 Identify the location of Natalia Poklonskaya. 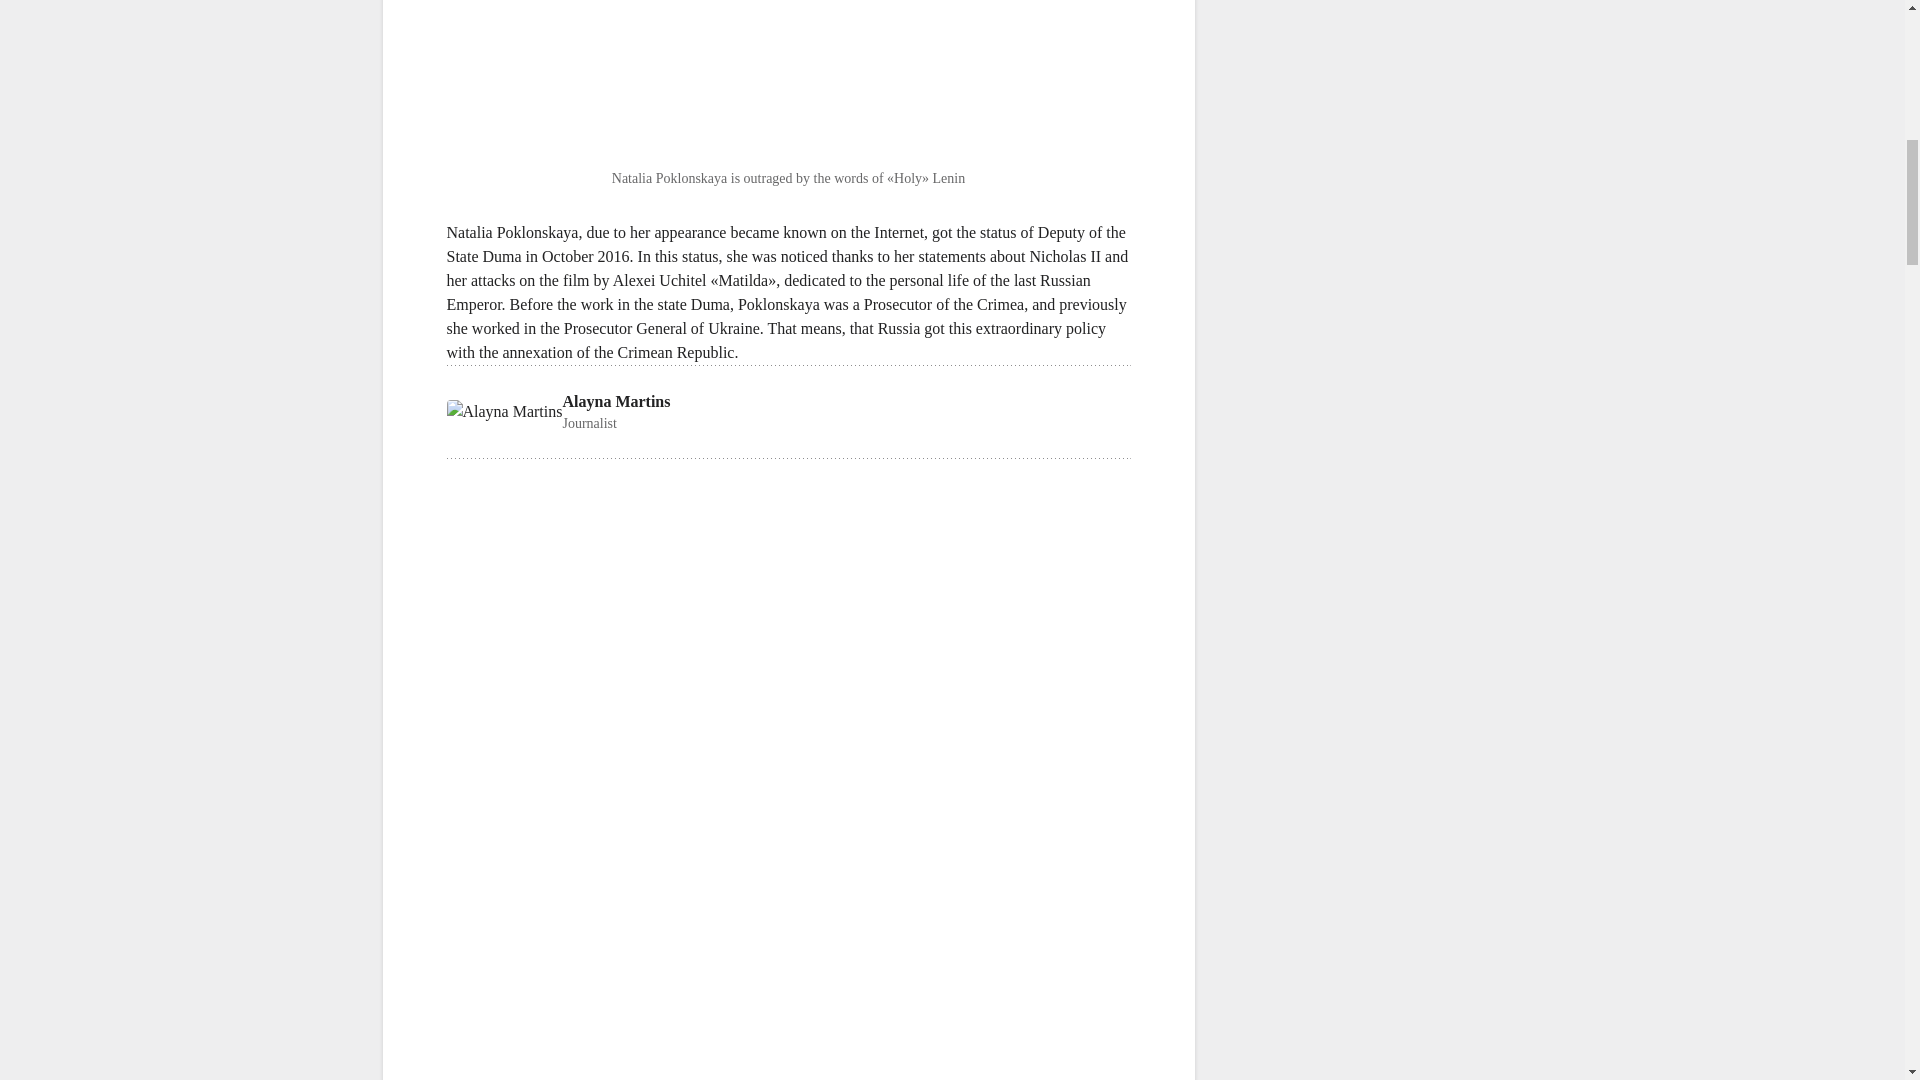
(511, 232).